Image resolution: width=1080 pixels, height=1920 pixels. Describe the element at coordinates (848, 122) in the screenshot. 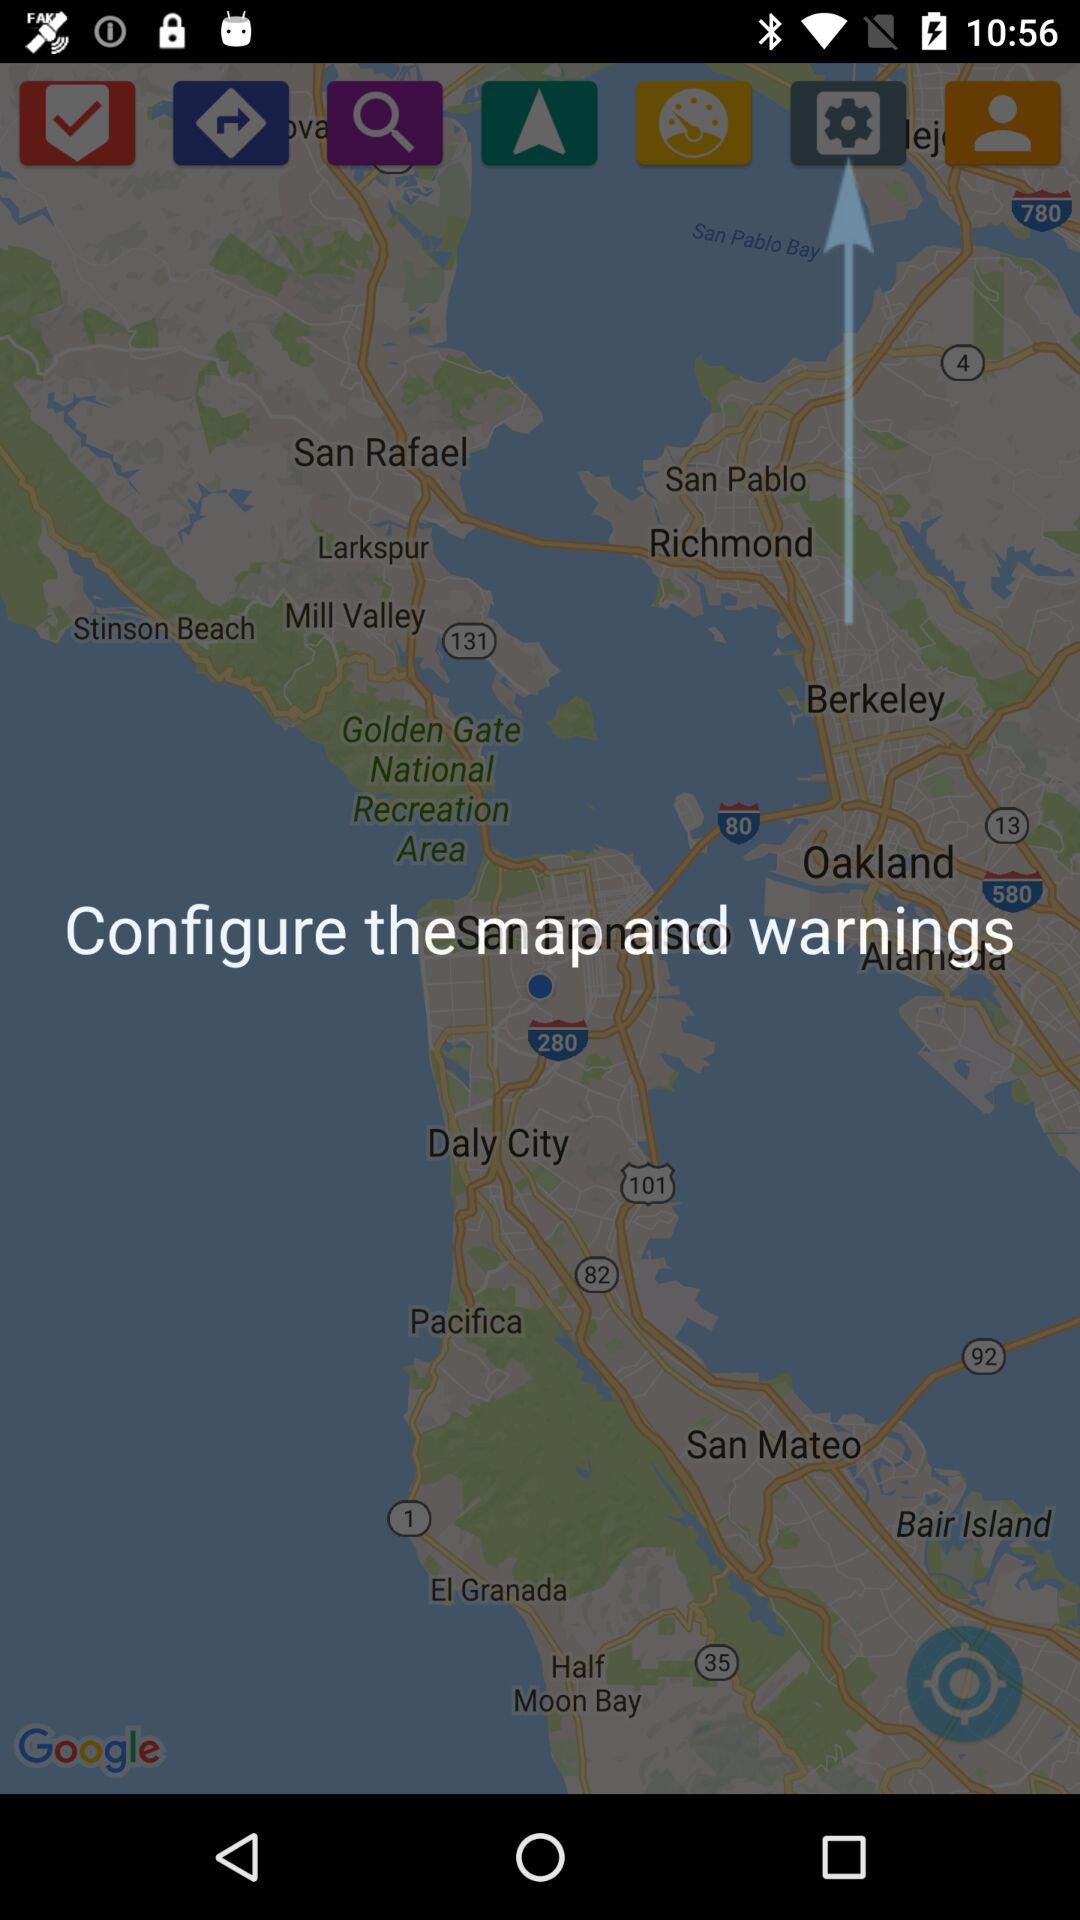

I see `launch icon above configure the map icon` at that location.